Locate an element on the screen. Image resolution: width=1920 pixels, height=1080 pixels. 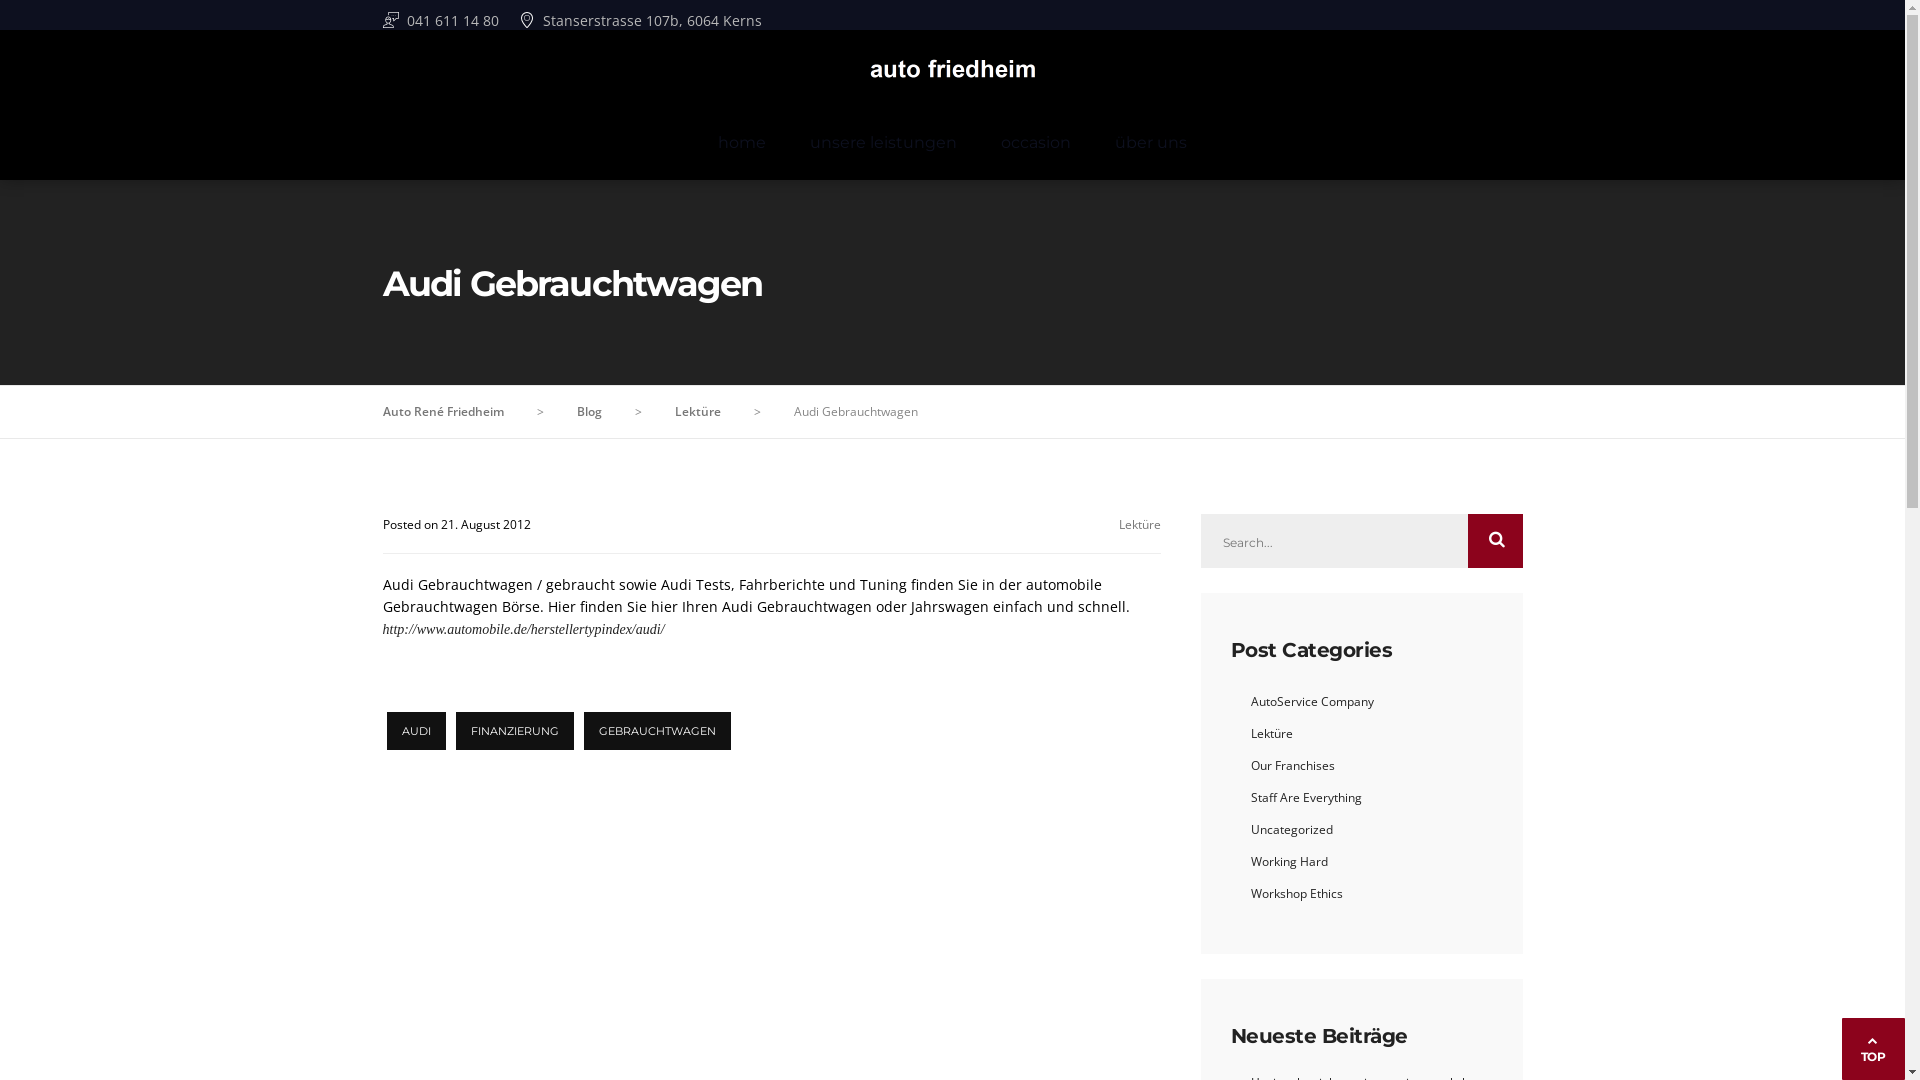
Blog is located at coordinates (588, 412).